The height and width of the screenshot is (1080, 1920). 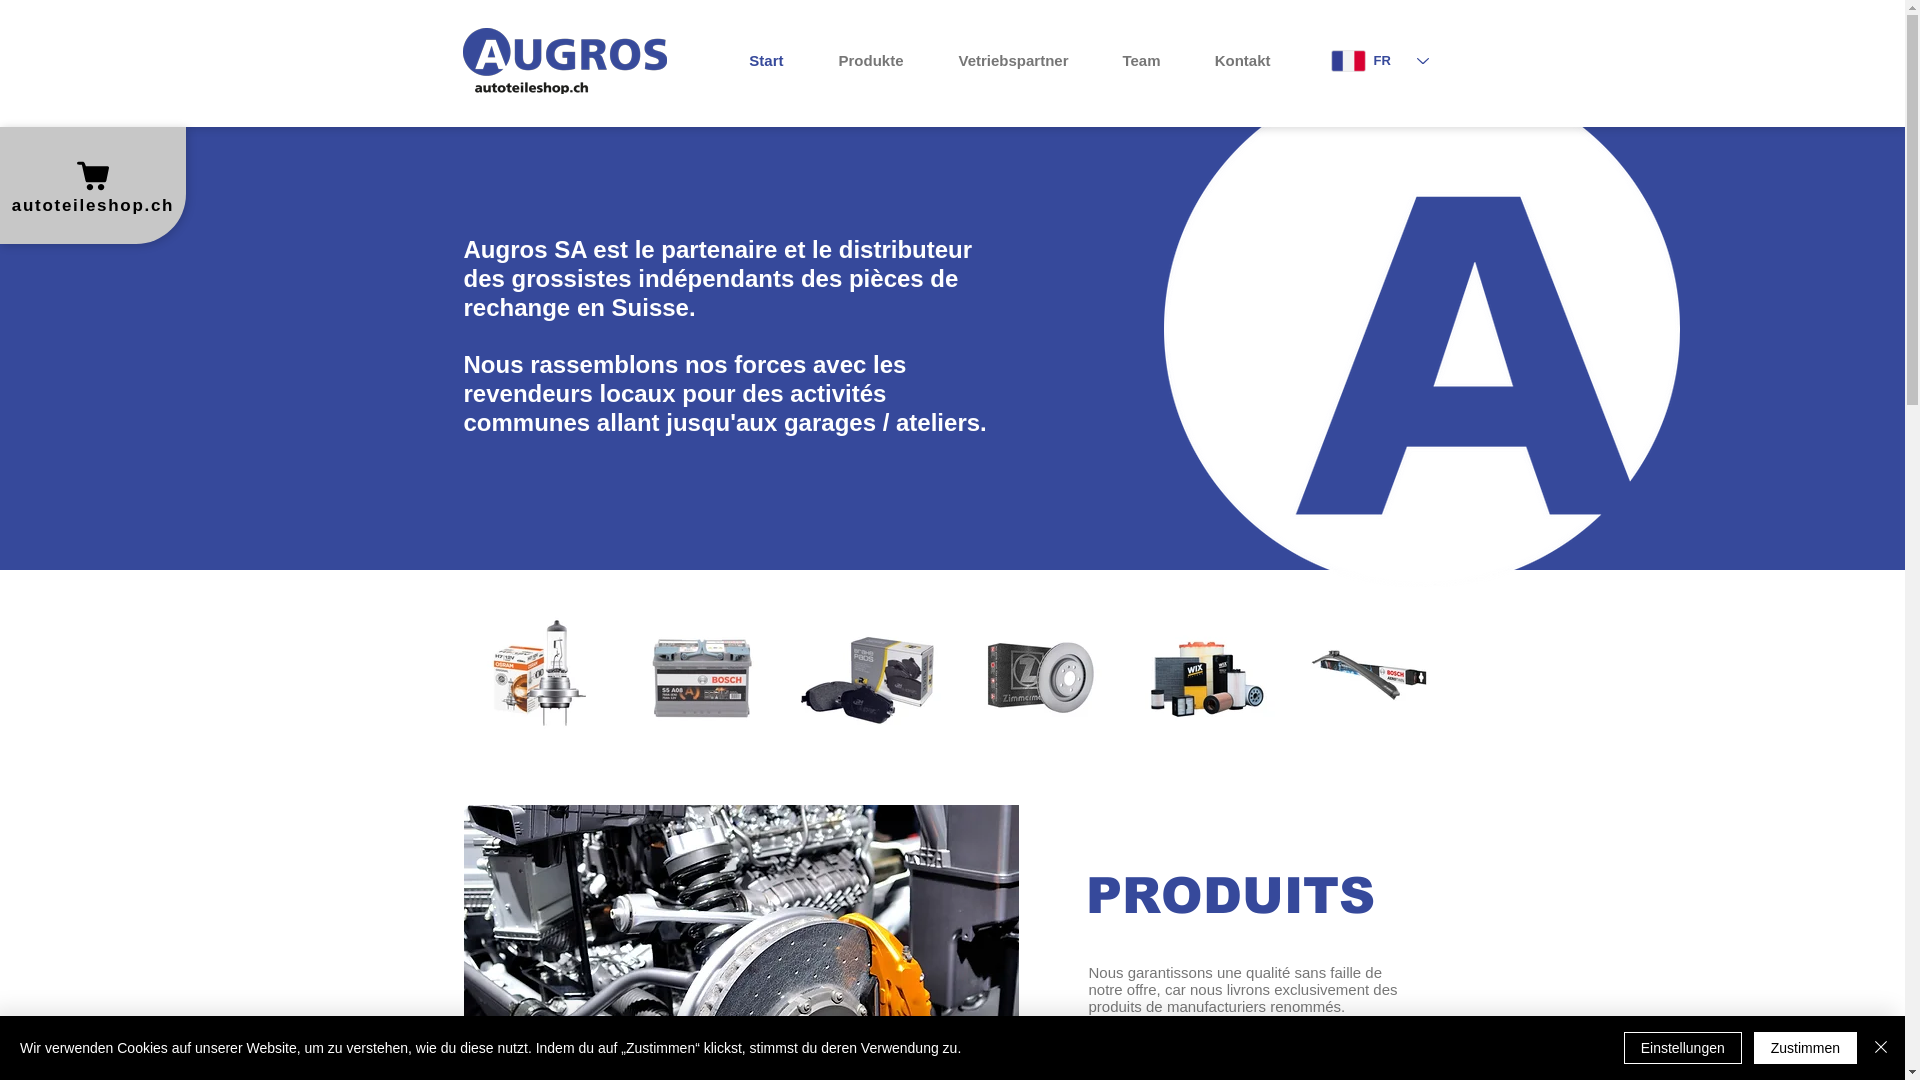 What do you see at coordinates (1231, 61) in the screenshot?
I see `Kontakt` at bounding box center [1231, 61].